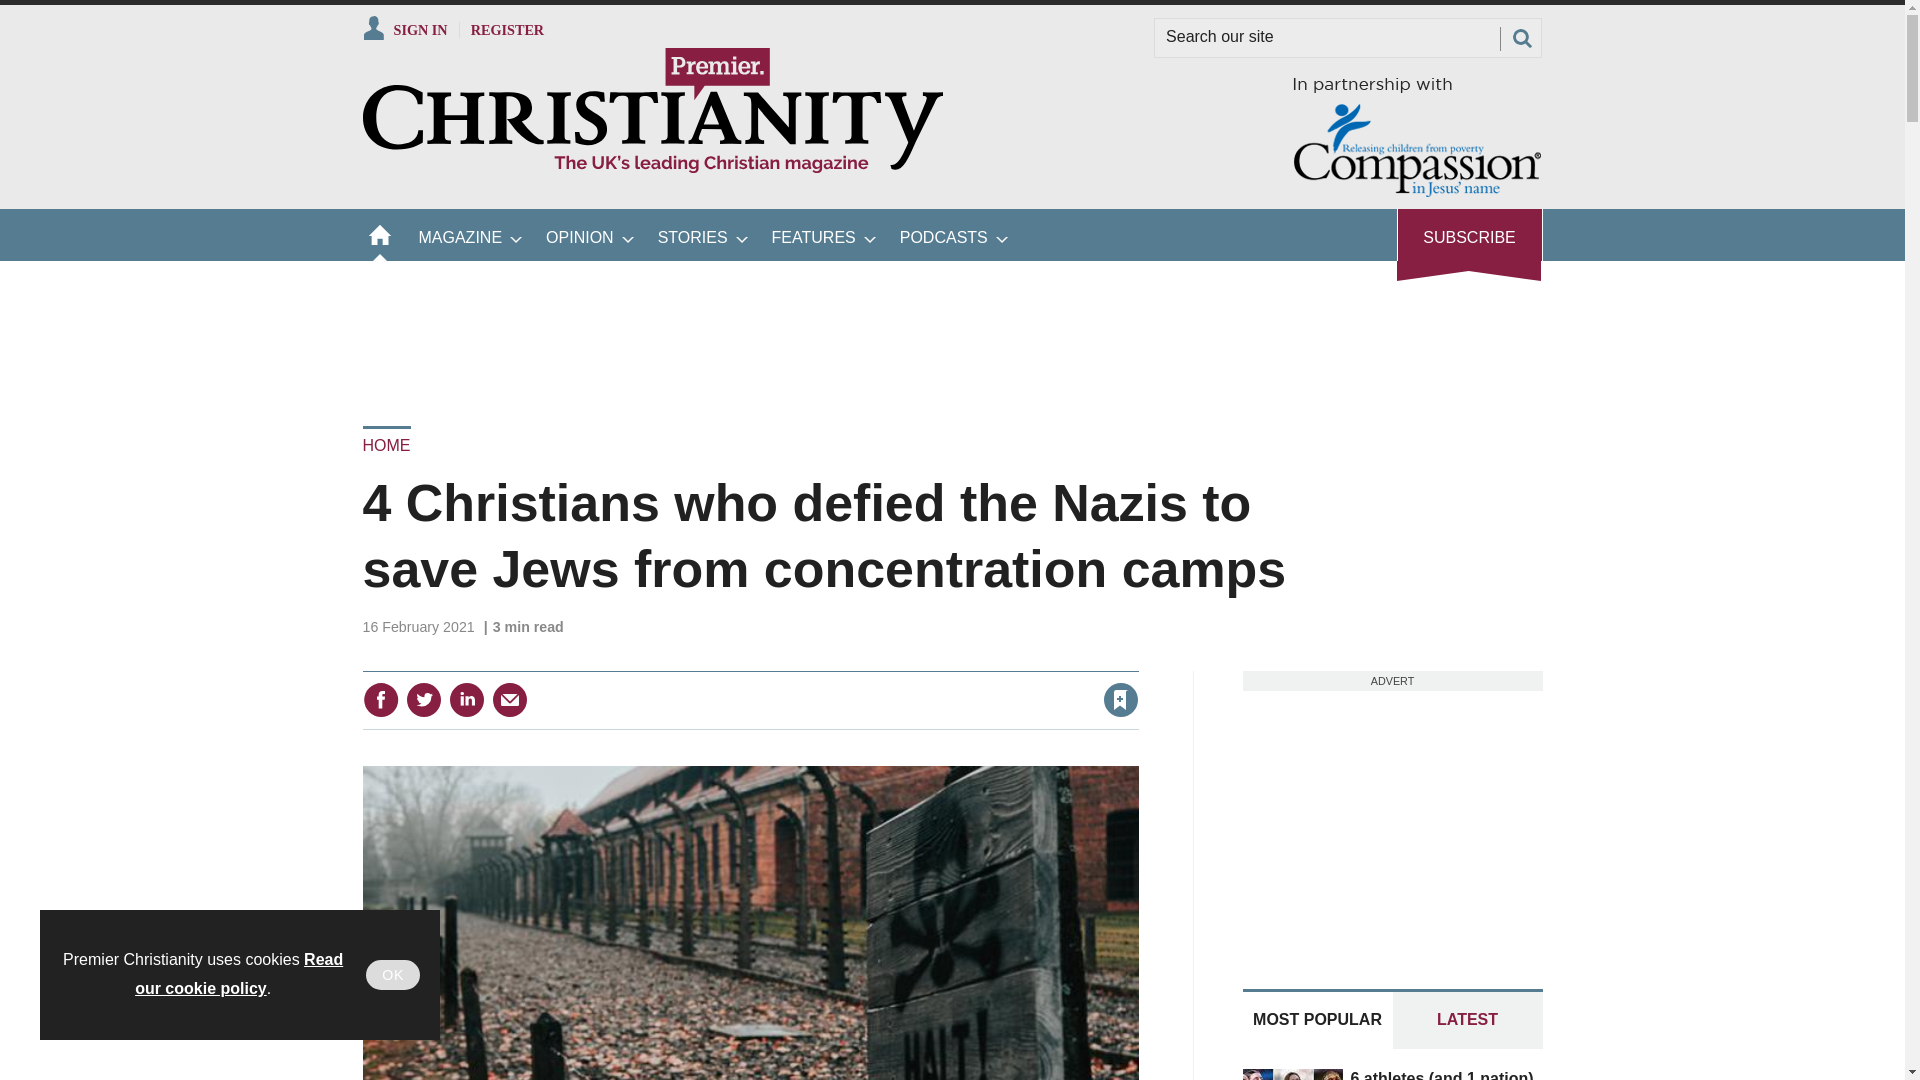  I want to click on SEARCH, so click(1521, 38).